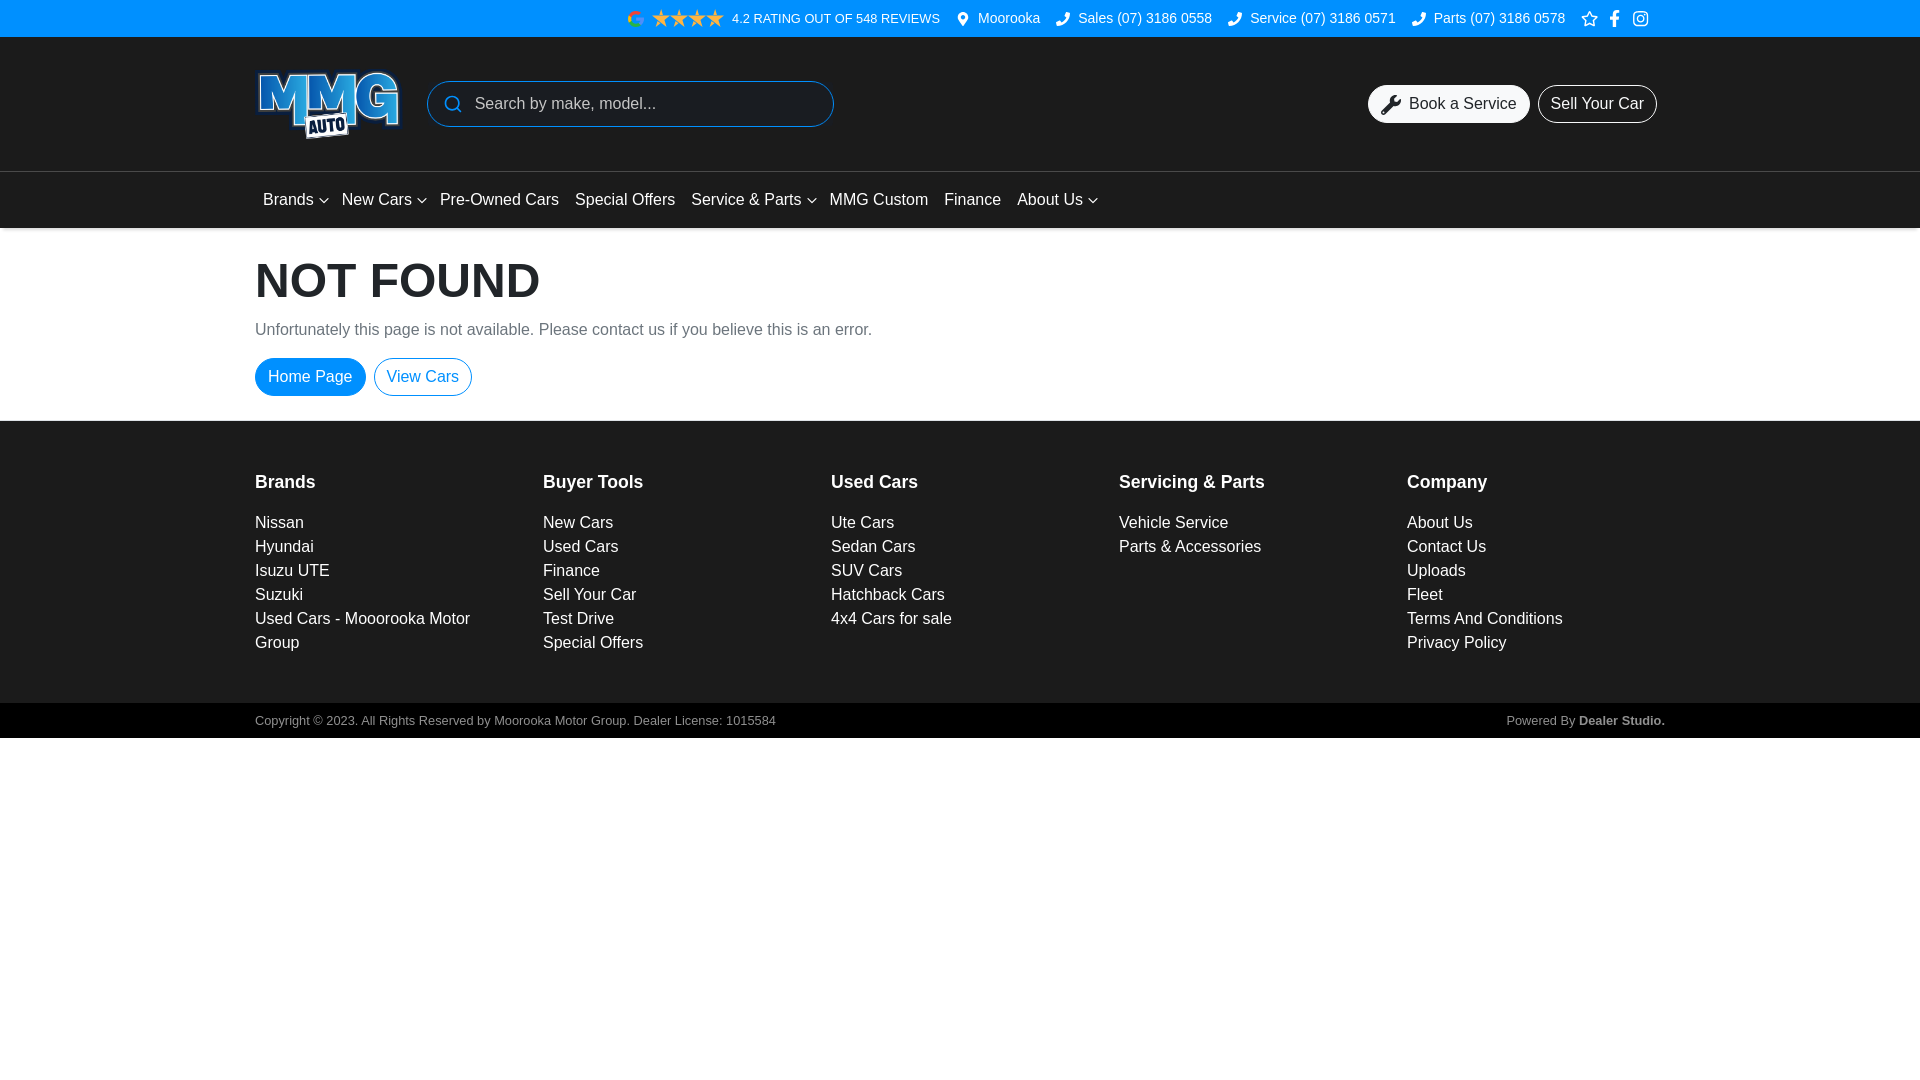 This screenshot has width=1920, height=1080. I want to click on Pre-Owned Cars, so click(500, 200).